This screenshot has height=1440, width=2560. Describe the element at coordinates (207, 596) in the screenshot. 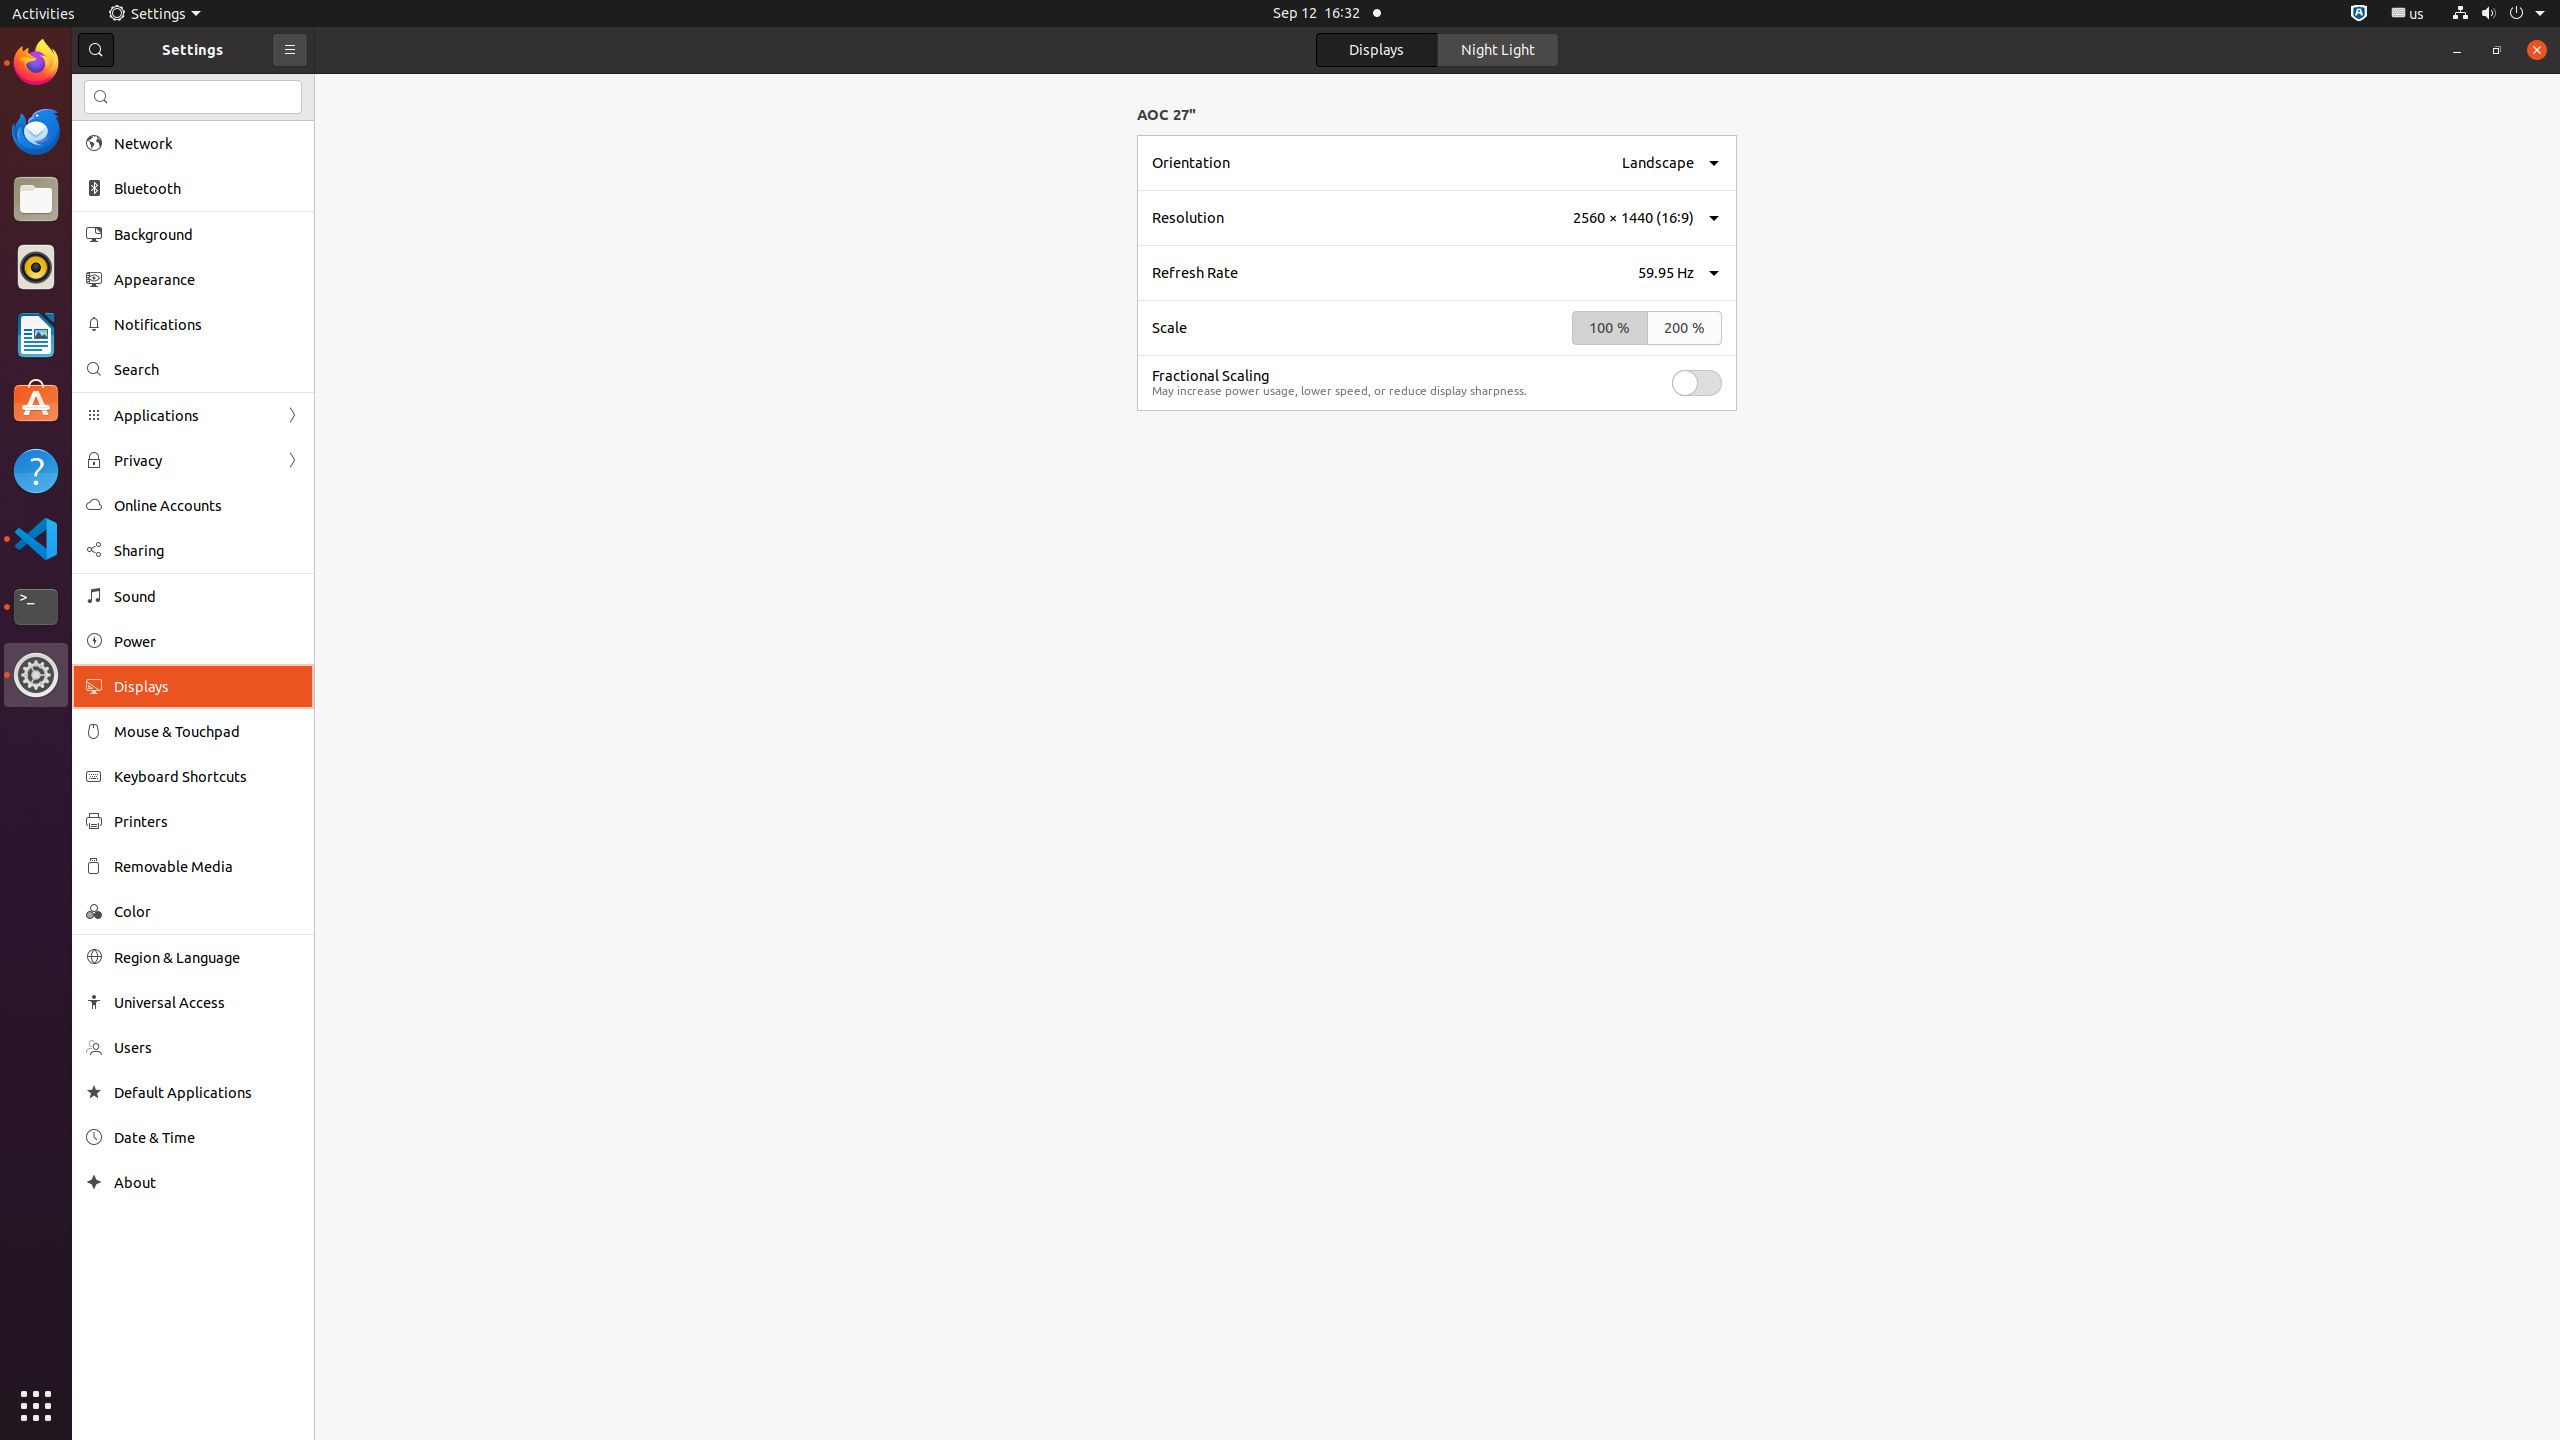

I see `Sound` at that location.